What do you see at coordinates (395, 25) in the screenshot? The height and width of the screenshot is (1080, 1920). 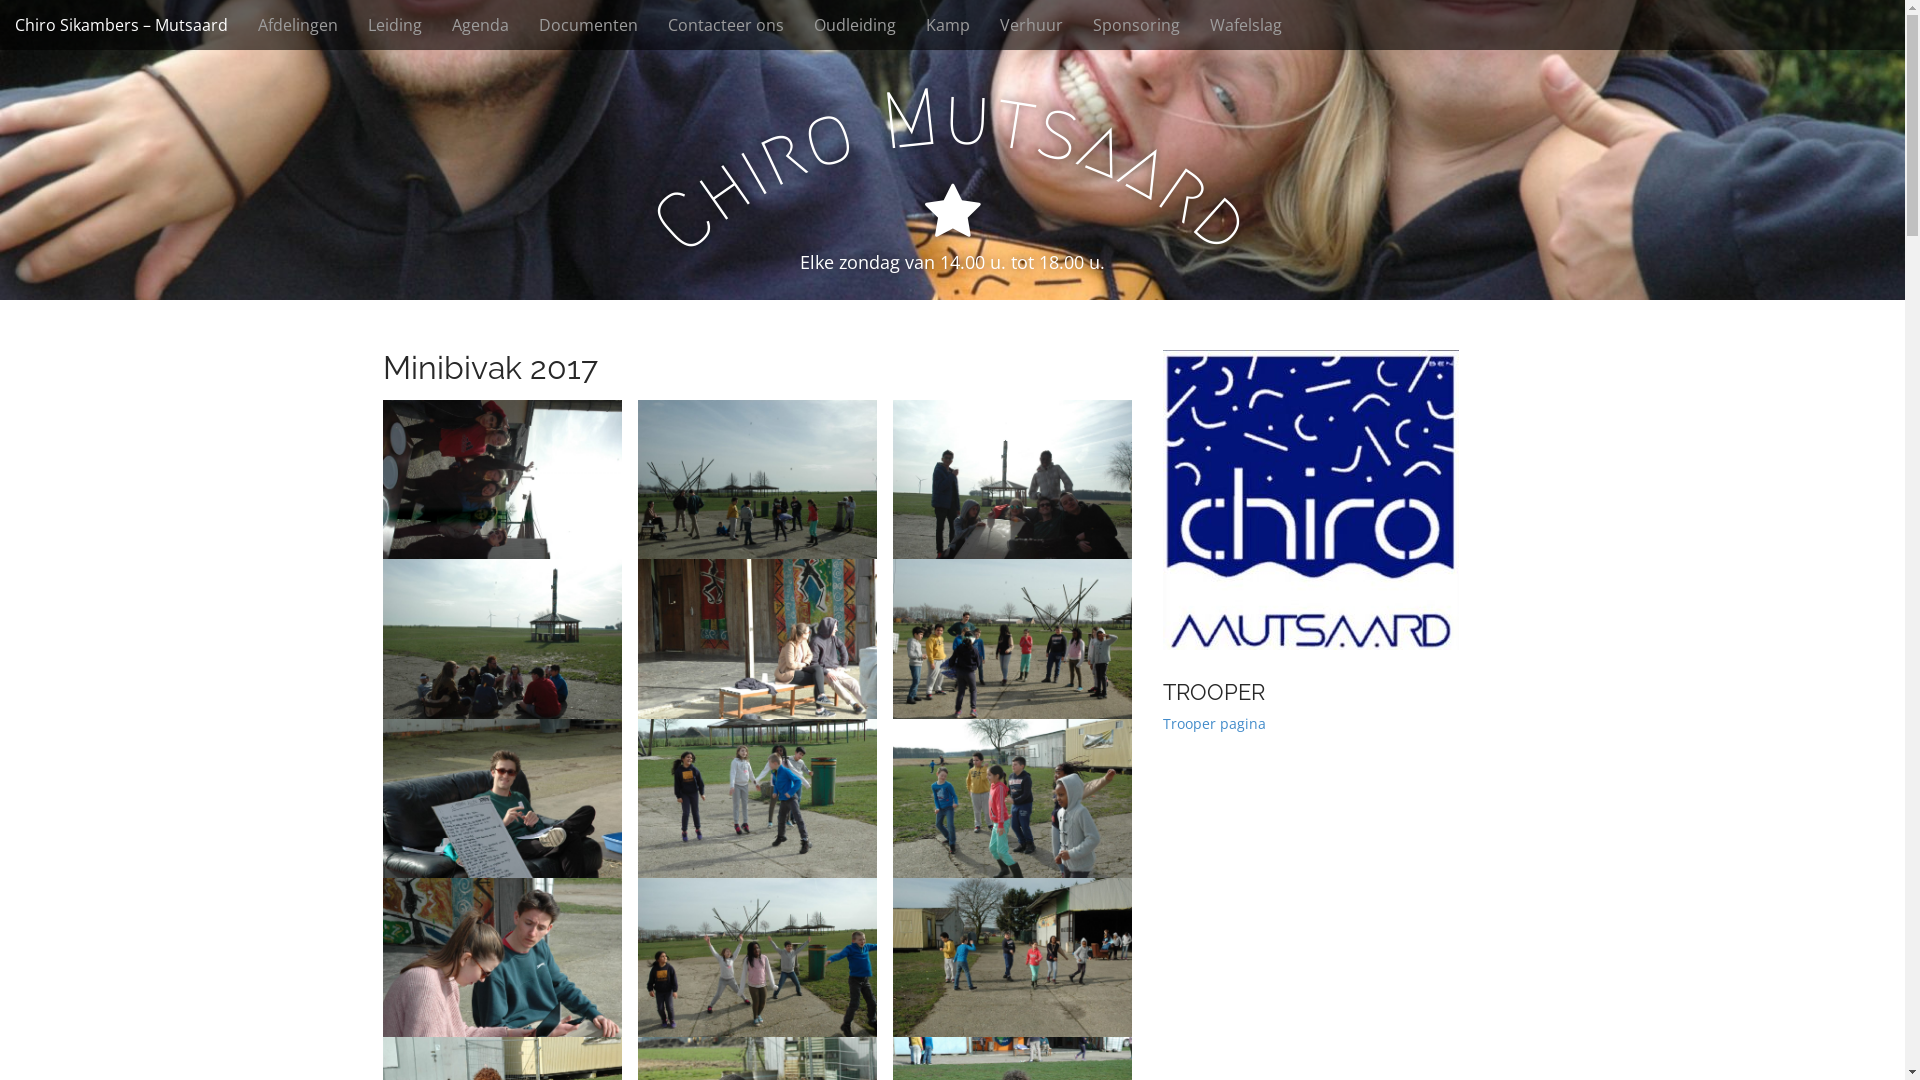 I see `Leiding` at bounding box center [395, 25].